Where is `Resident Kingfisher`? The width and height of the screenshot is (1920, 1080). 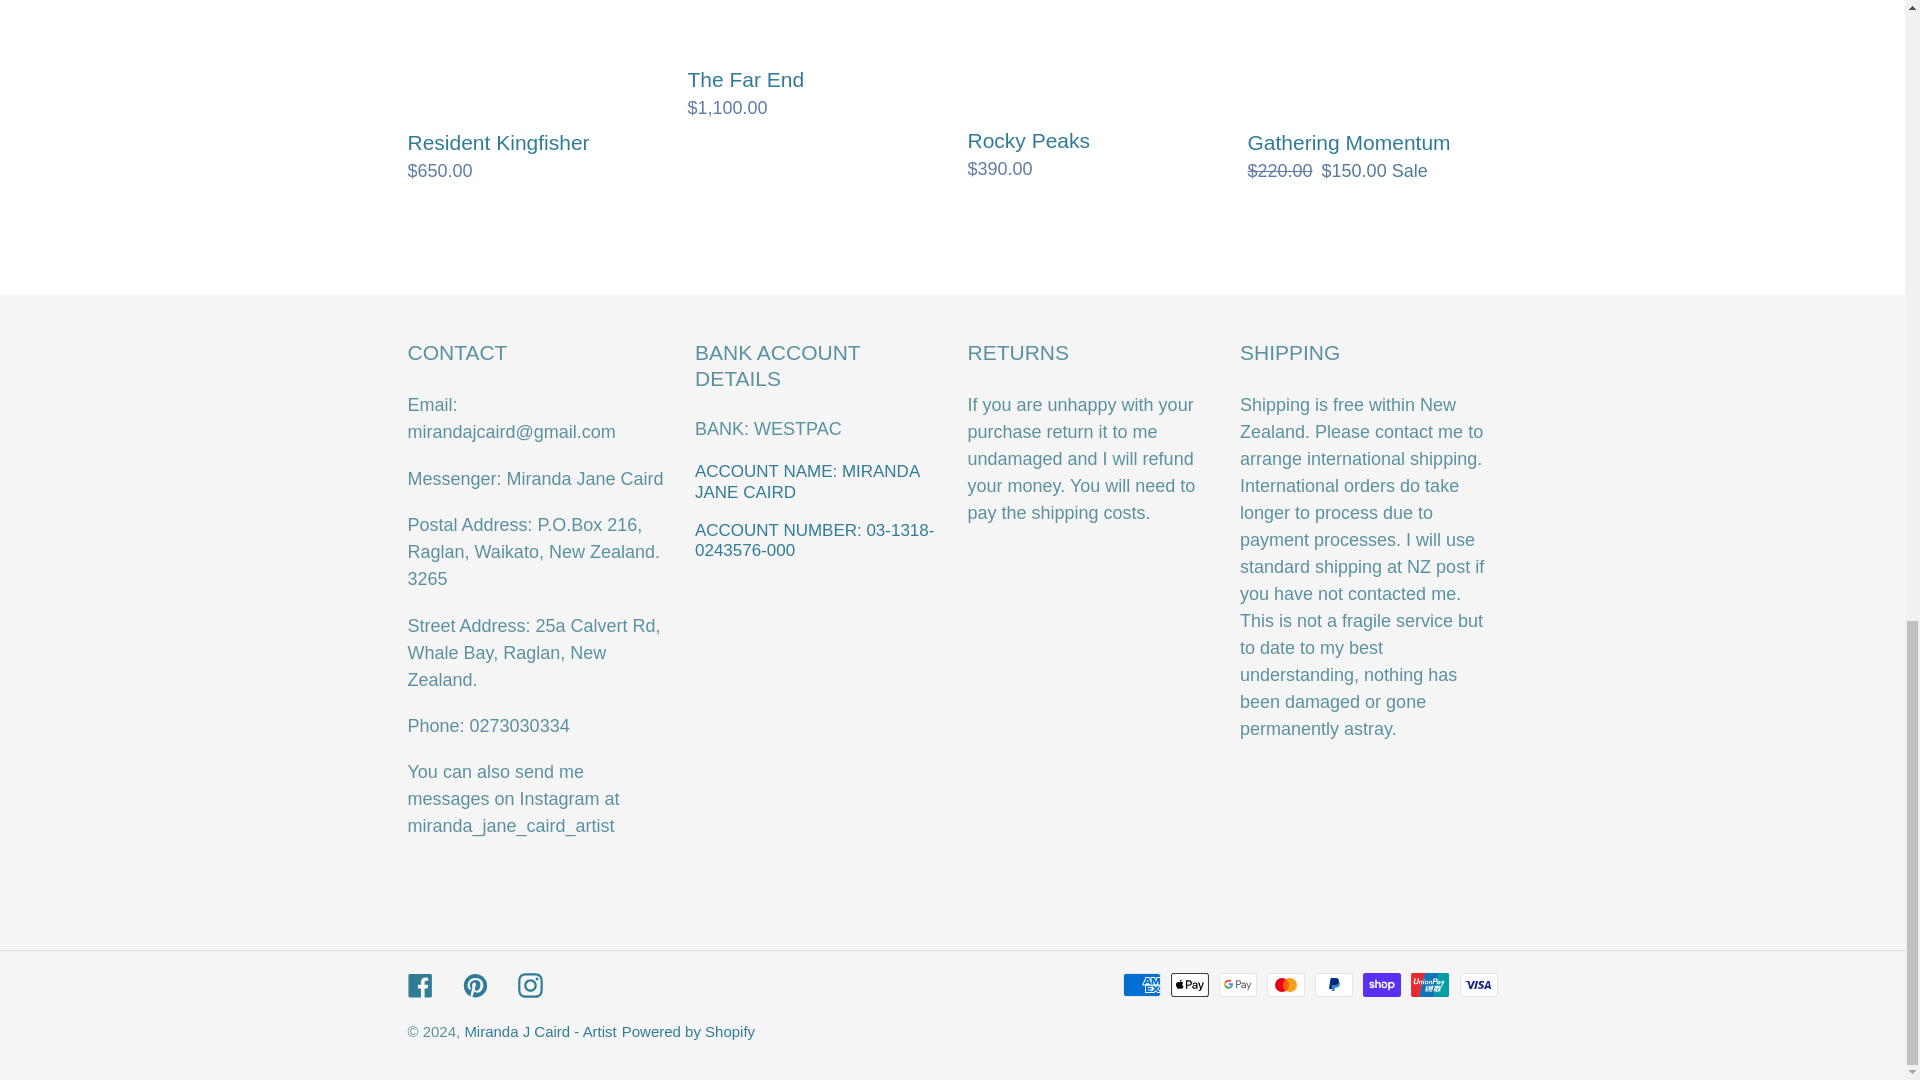 Resident Kingfisher is located at coordinates (532, 92).